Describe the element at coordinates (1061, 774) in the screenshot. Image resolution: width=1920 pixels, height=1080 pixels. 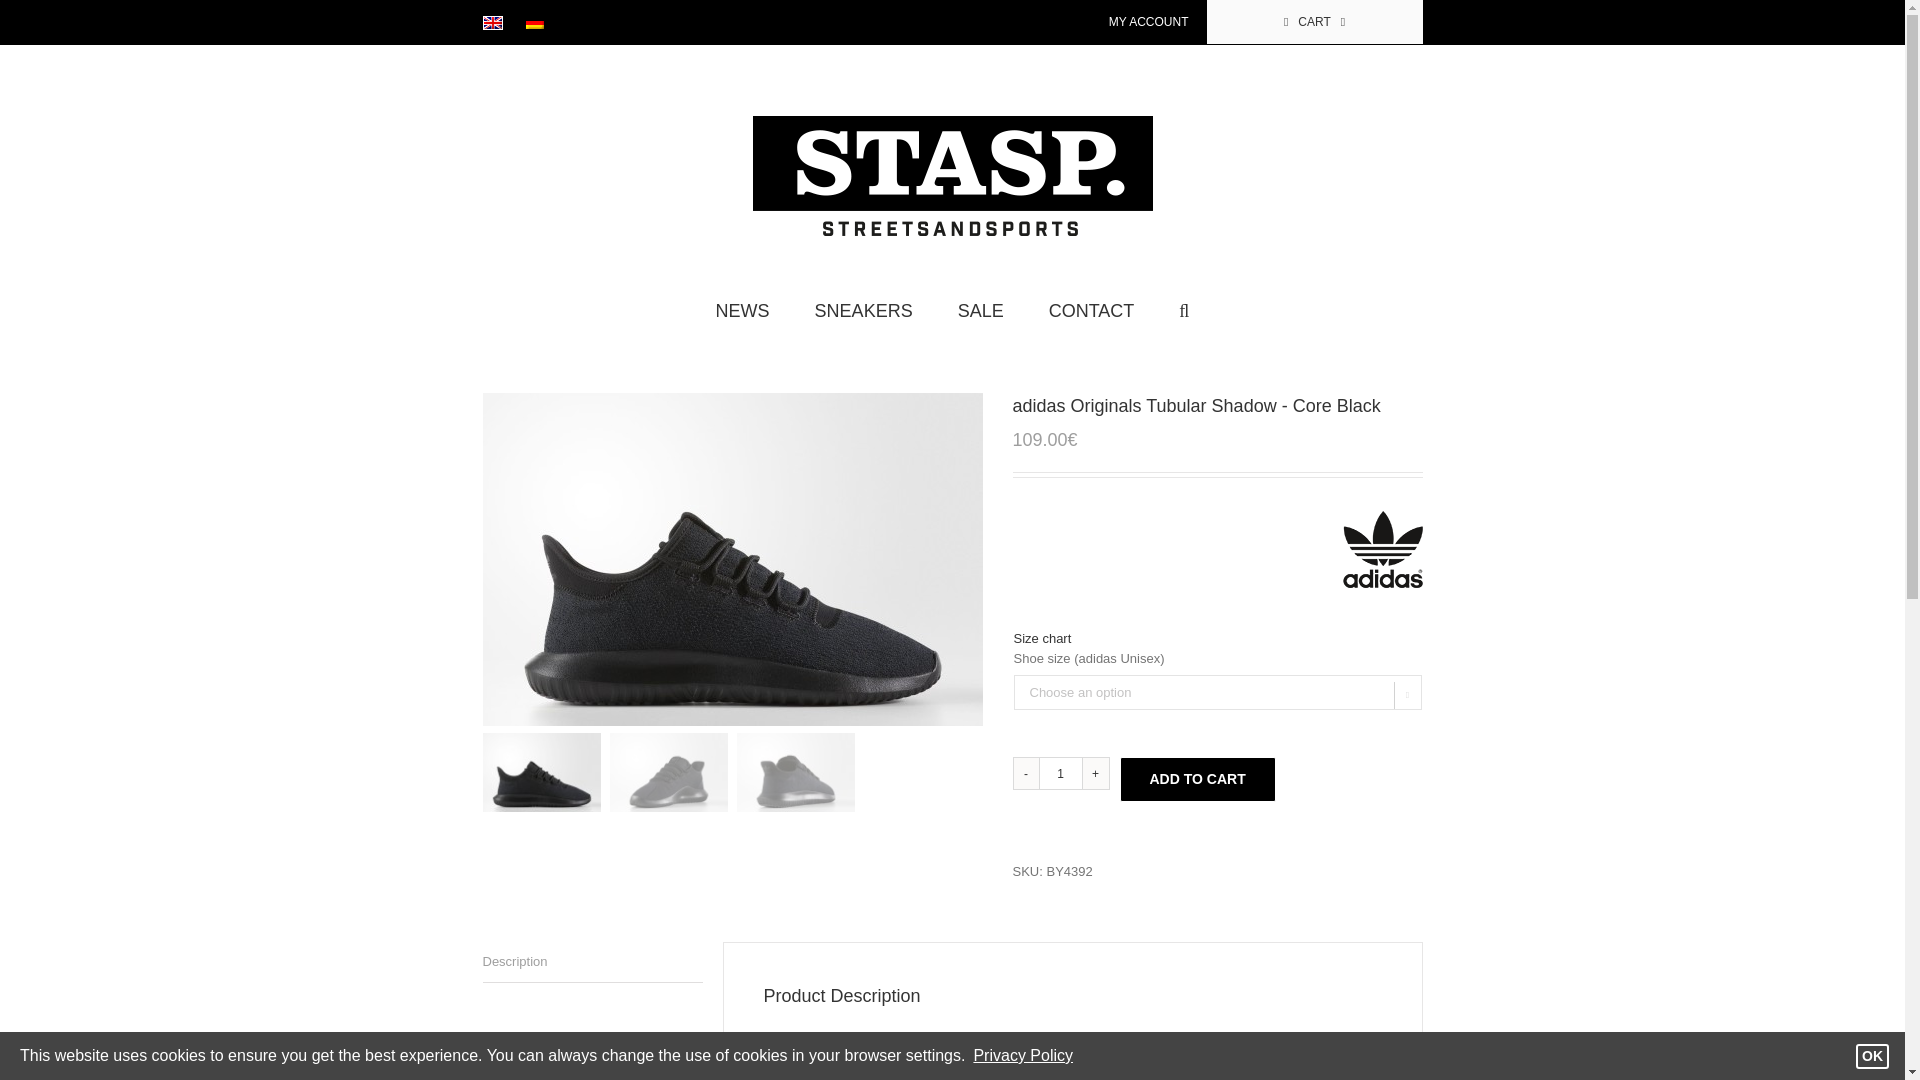
I see `1` at that location.